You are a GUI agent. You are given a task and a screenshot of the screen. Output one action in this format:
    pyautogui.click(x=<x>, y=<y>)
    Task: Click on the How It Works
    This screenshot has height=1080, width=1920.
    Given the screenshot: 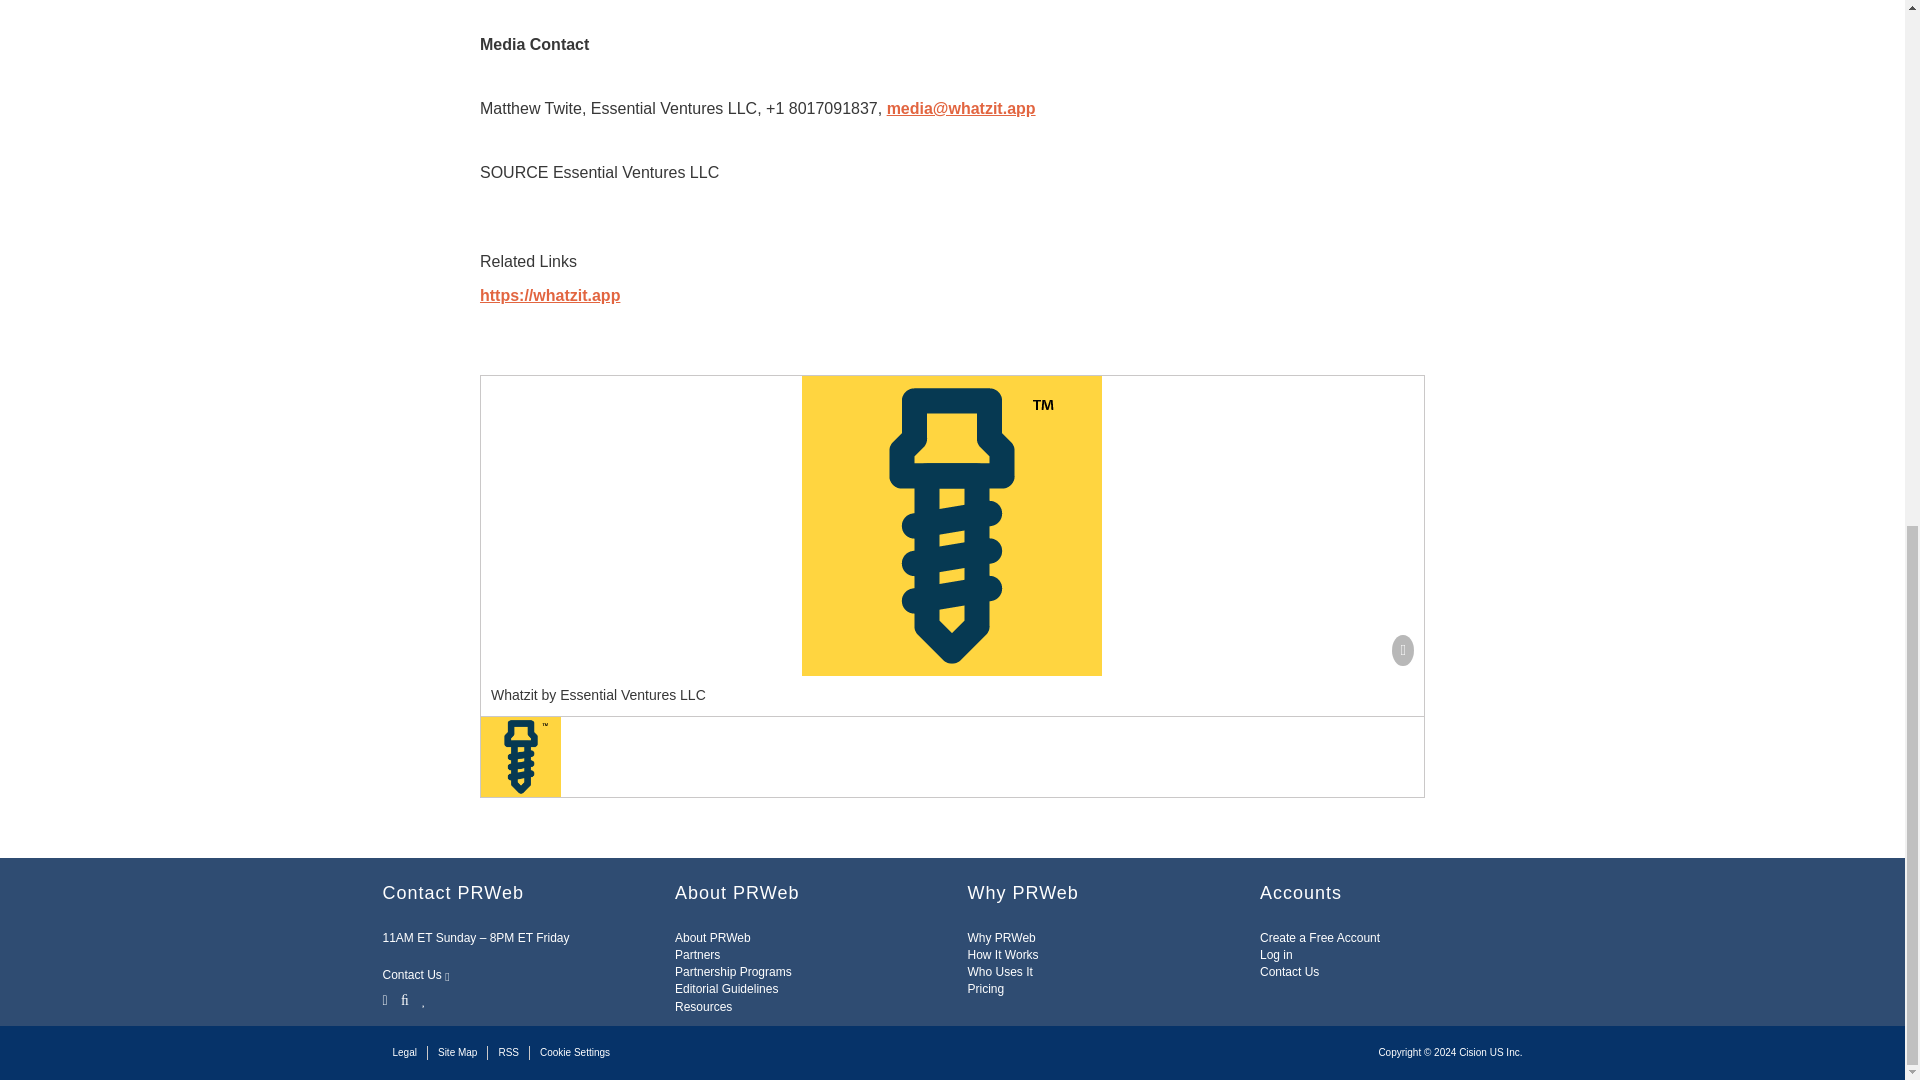 What is the action you would take?
    pyautogui.click(x=1002, y=955)
    